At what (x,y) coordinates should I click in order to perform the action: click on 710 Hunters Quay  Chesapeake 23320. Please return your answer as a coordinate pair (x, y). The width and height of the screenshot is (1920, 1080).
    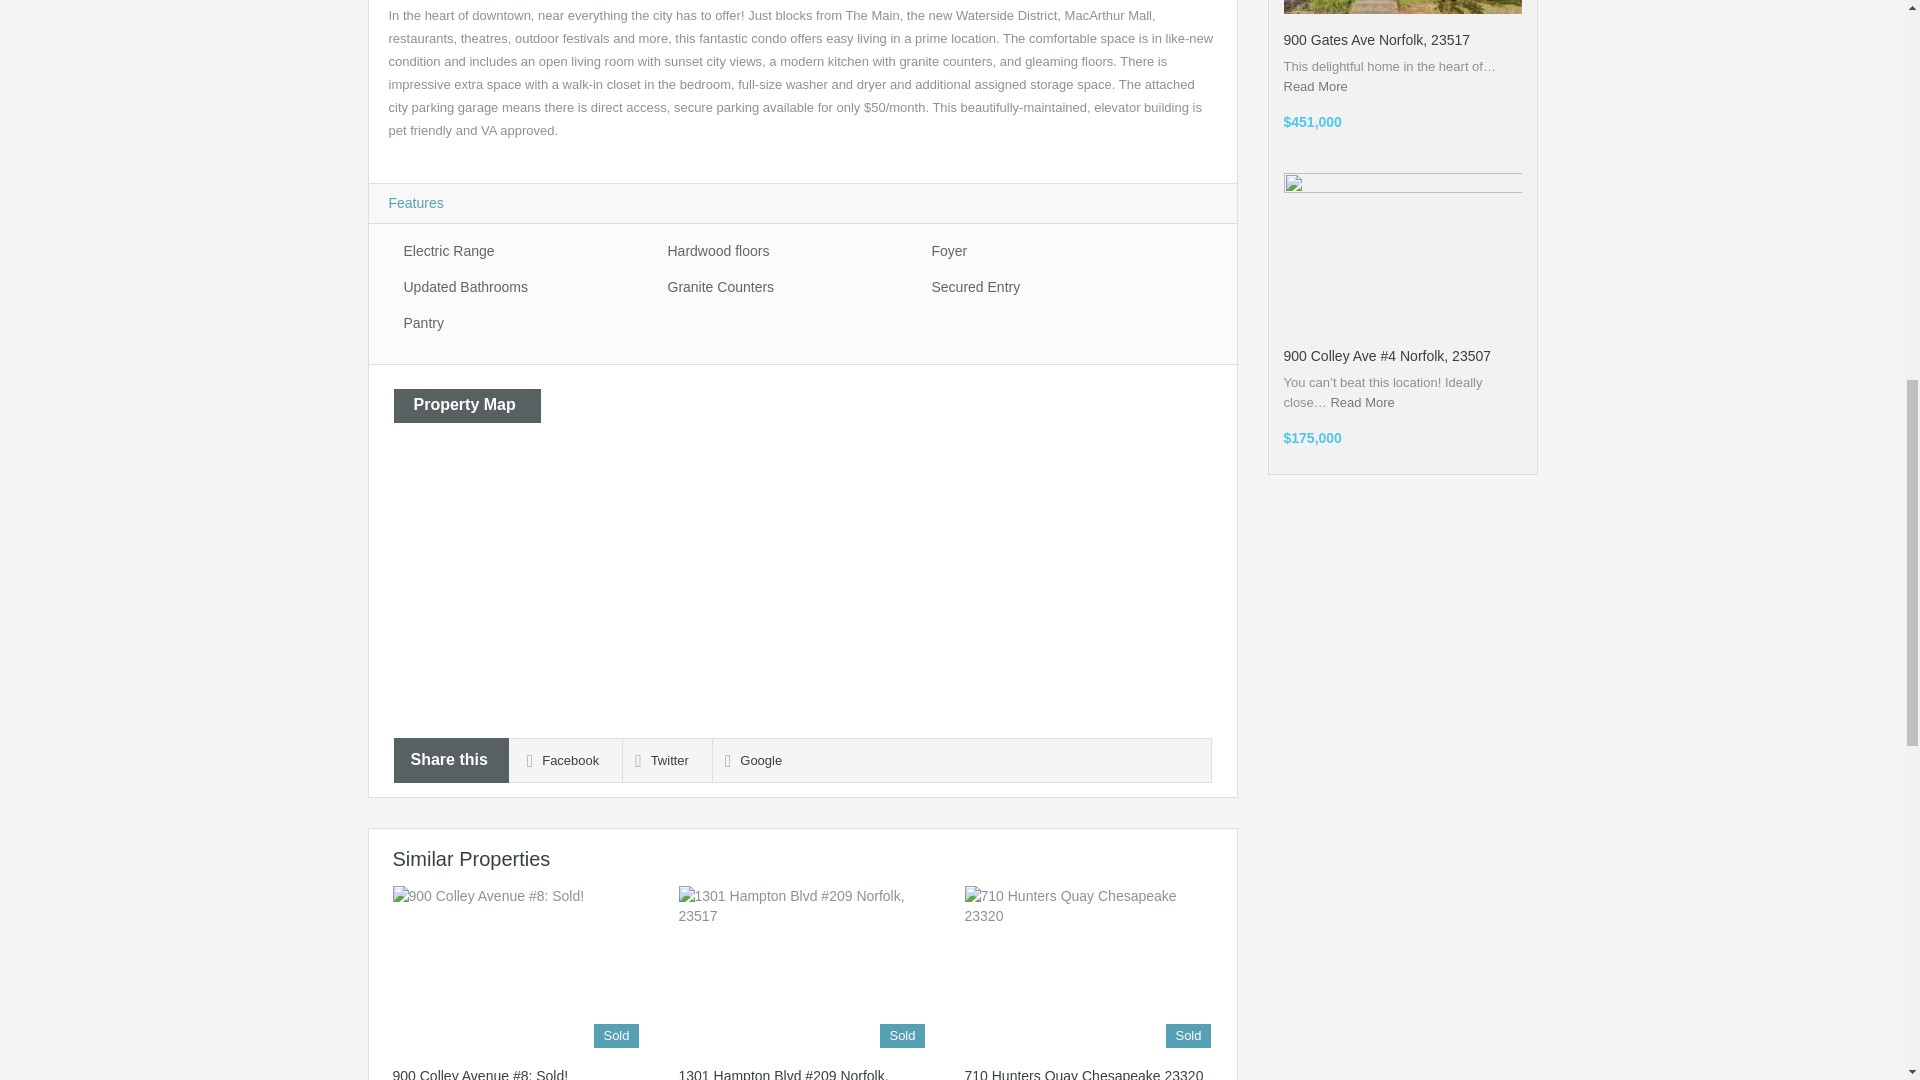
    Looking at the image, I should click on (1083, 1074).